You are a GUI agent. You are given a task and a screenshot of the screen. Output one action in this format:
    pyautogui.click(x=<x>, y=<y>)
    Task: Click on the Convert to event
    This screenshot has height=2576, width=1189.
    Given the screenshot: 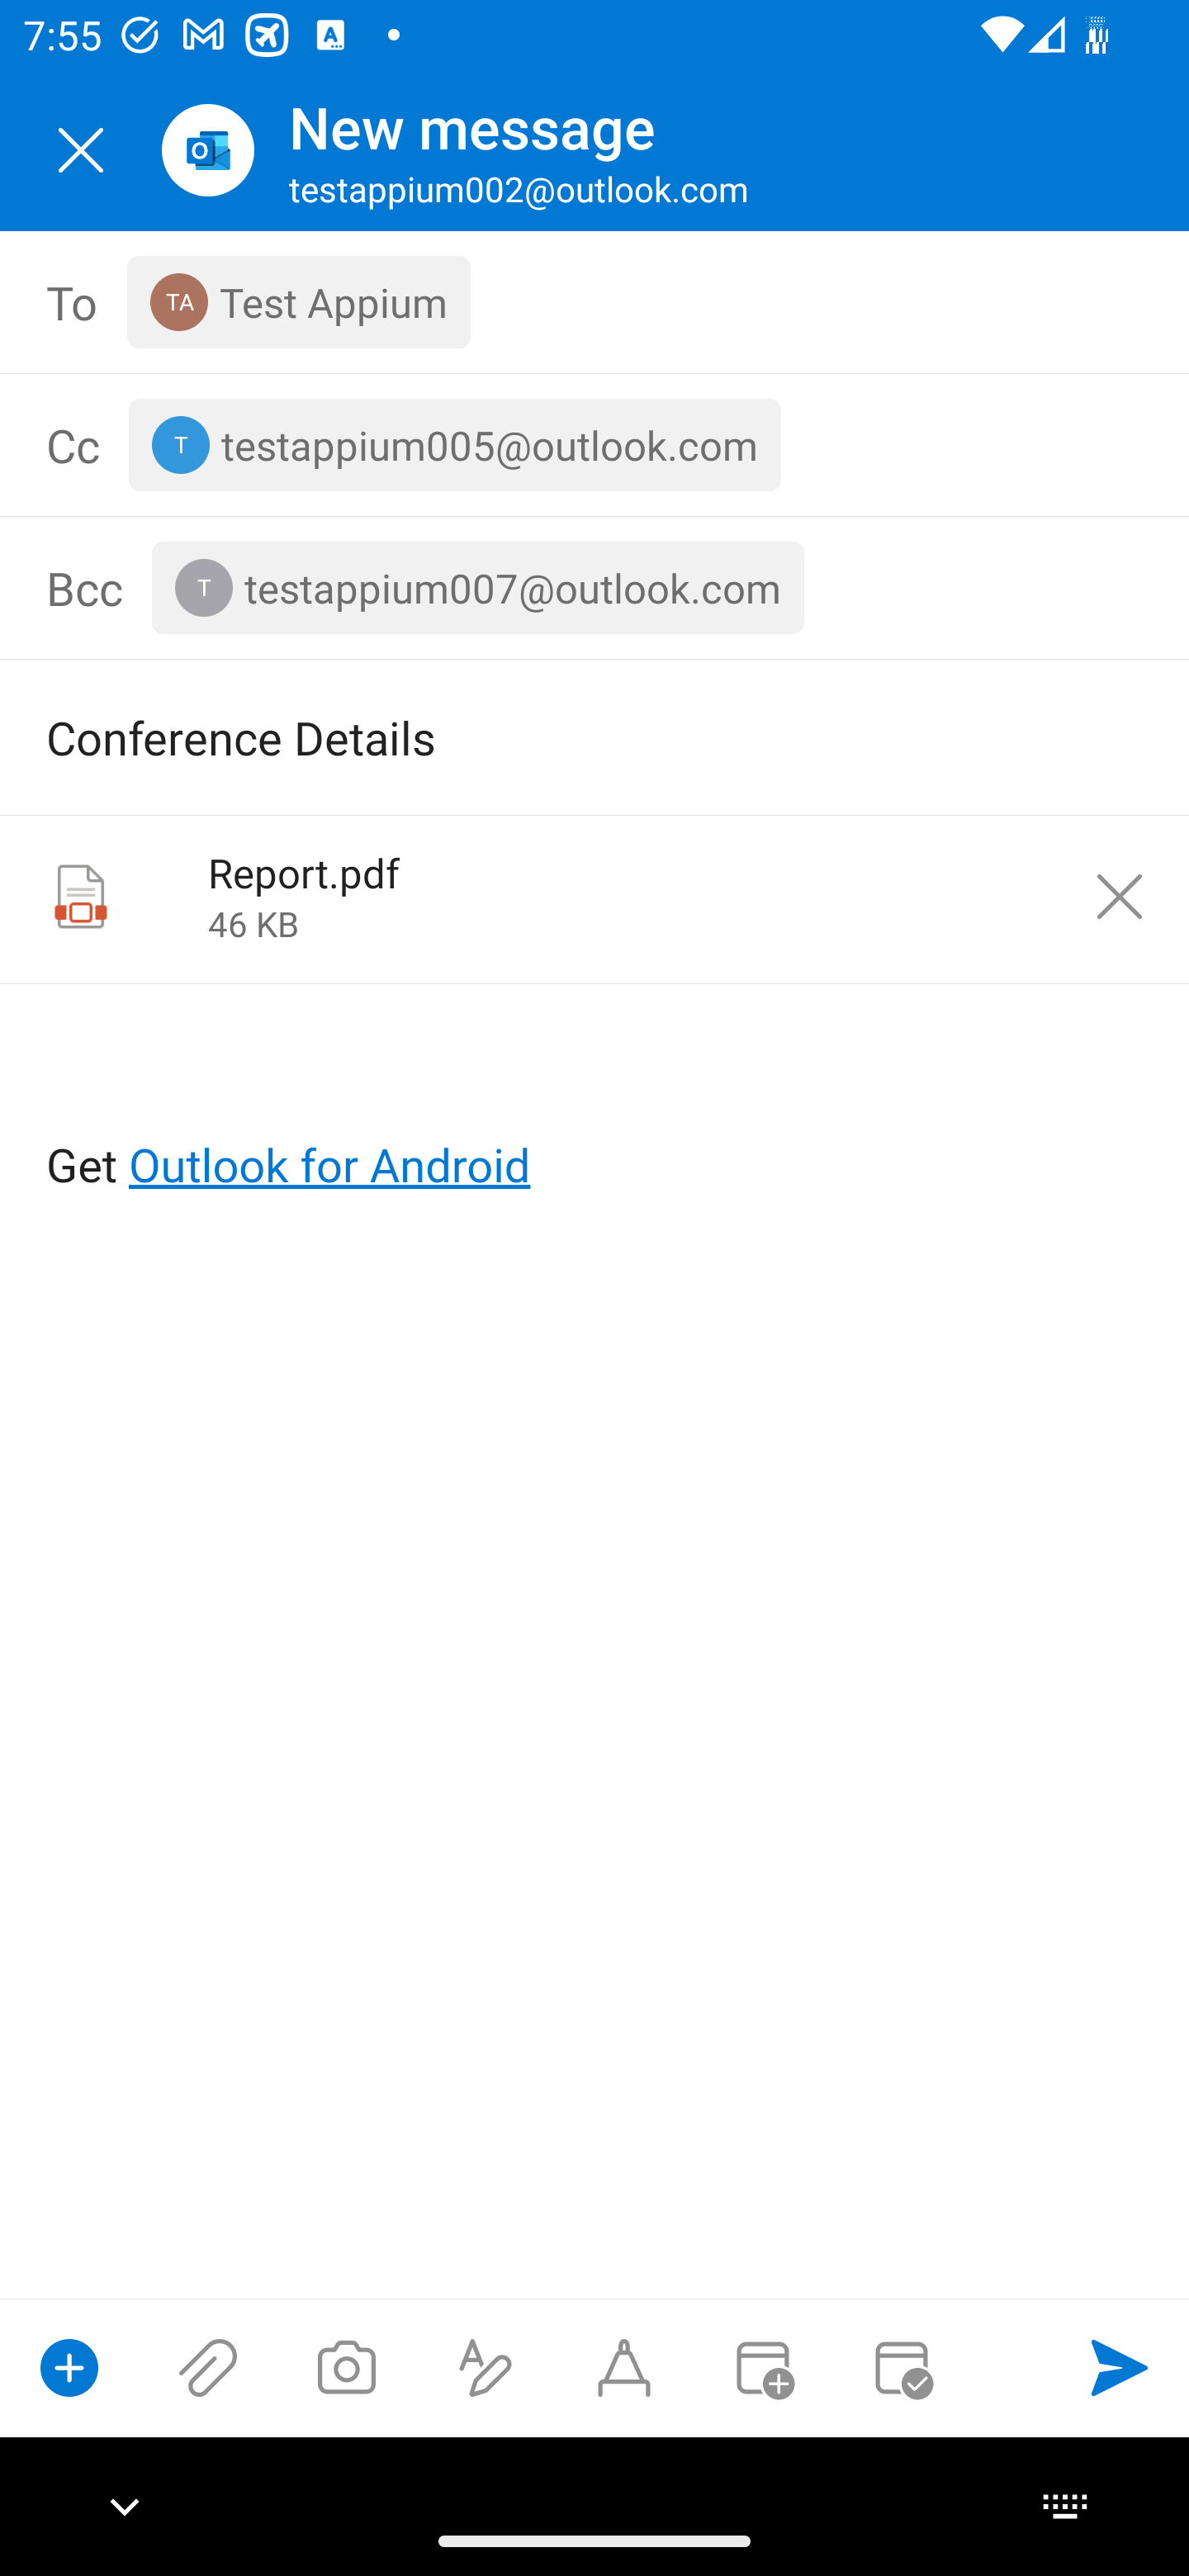 What is the action you would take?
    pyautogui.click(x=762, y=2367)
    